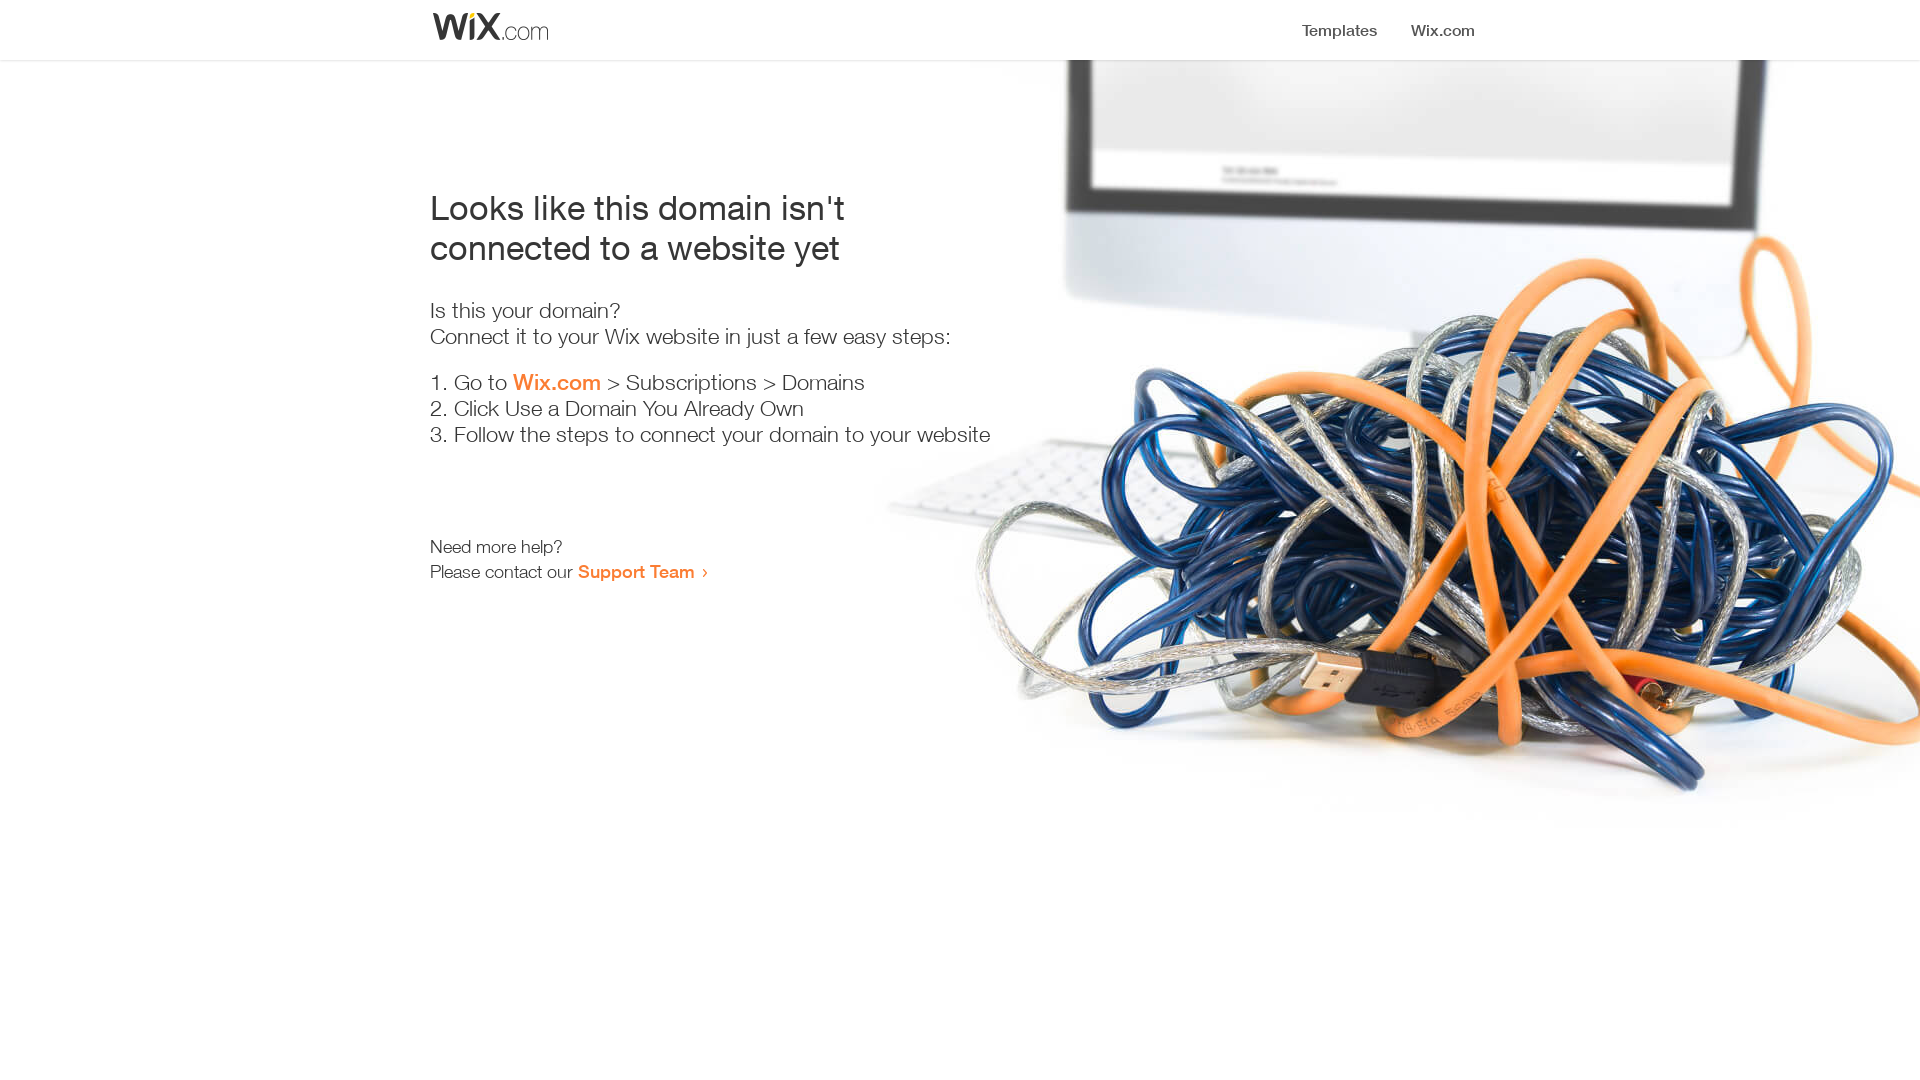 Image resolution: width=1920 pixels, height=1080 pixels. What do you see at coordinates (636, 571) in the screenshot?
I see `Support Team` at bounding box center [636, 571].